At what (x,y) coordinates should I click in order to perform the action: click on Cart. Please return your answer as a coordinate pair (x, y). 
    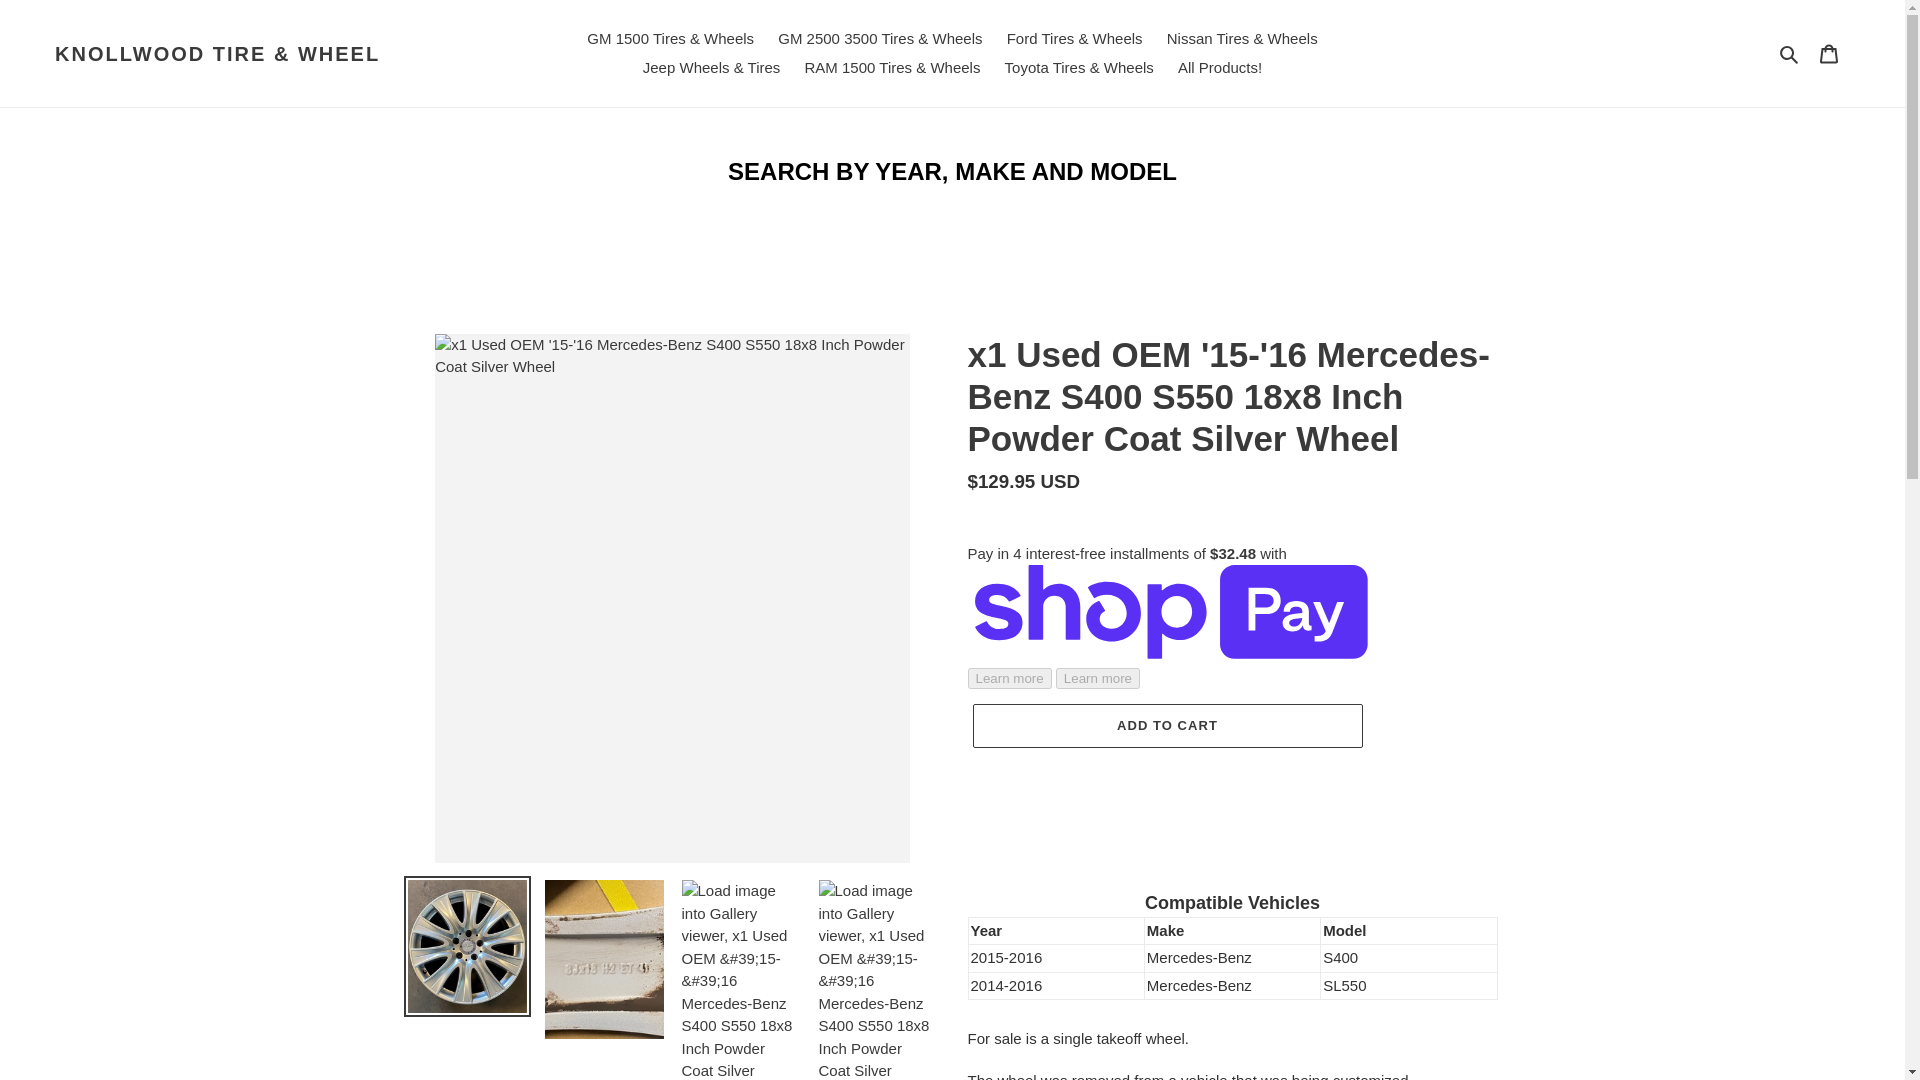
    Looking at the image, I should click on (1829, 53).